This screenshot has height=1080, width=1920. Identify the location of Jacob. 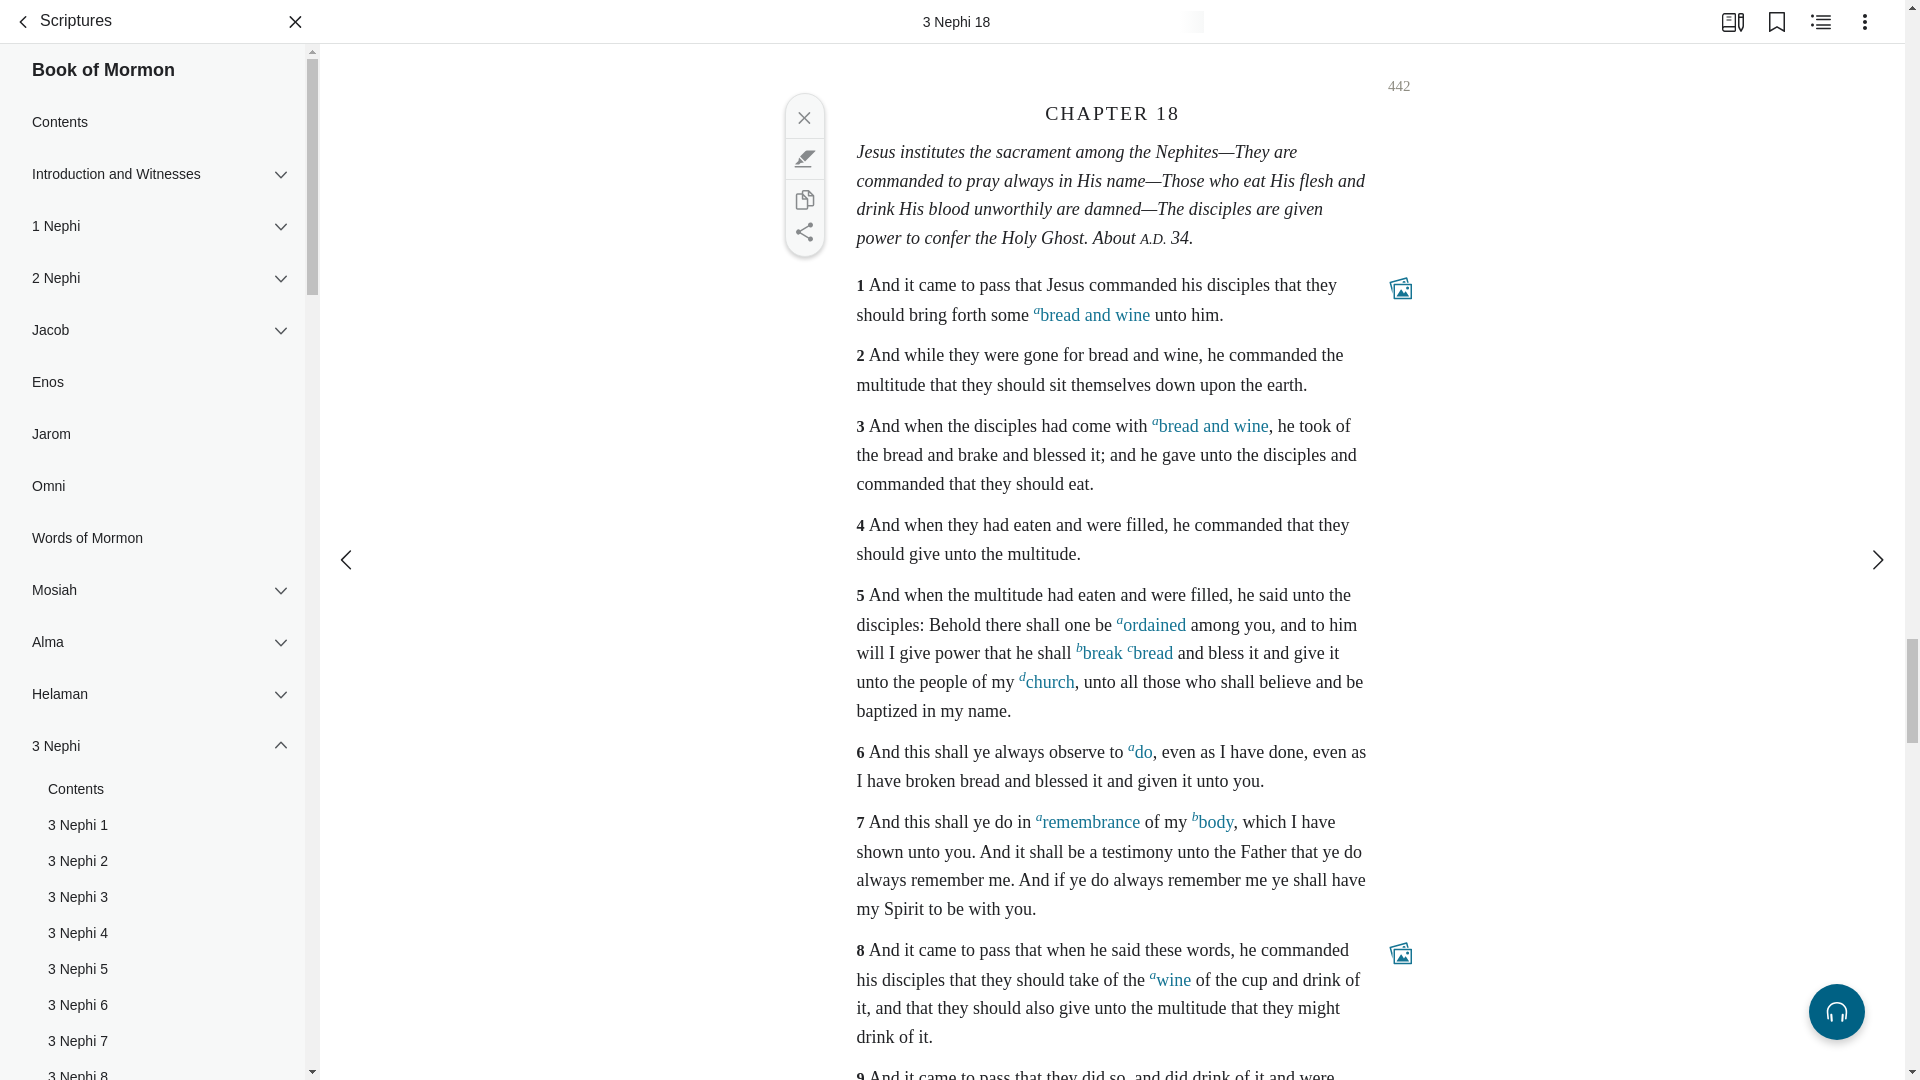
(152, 315).